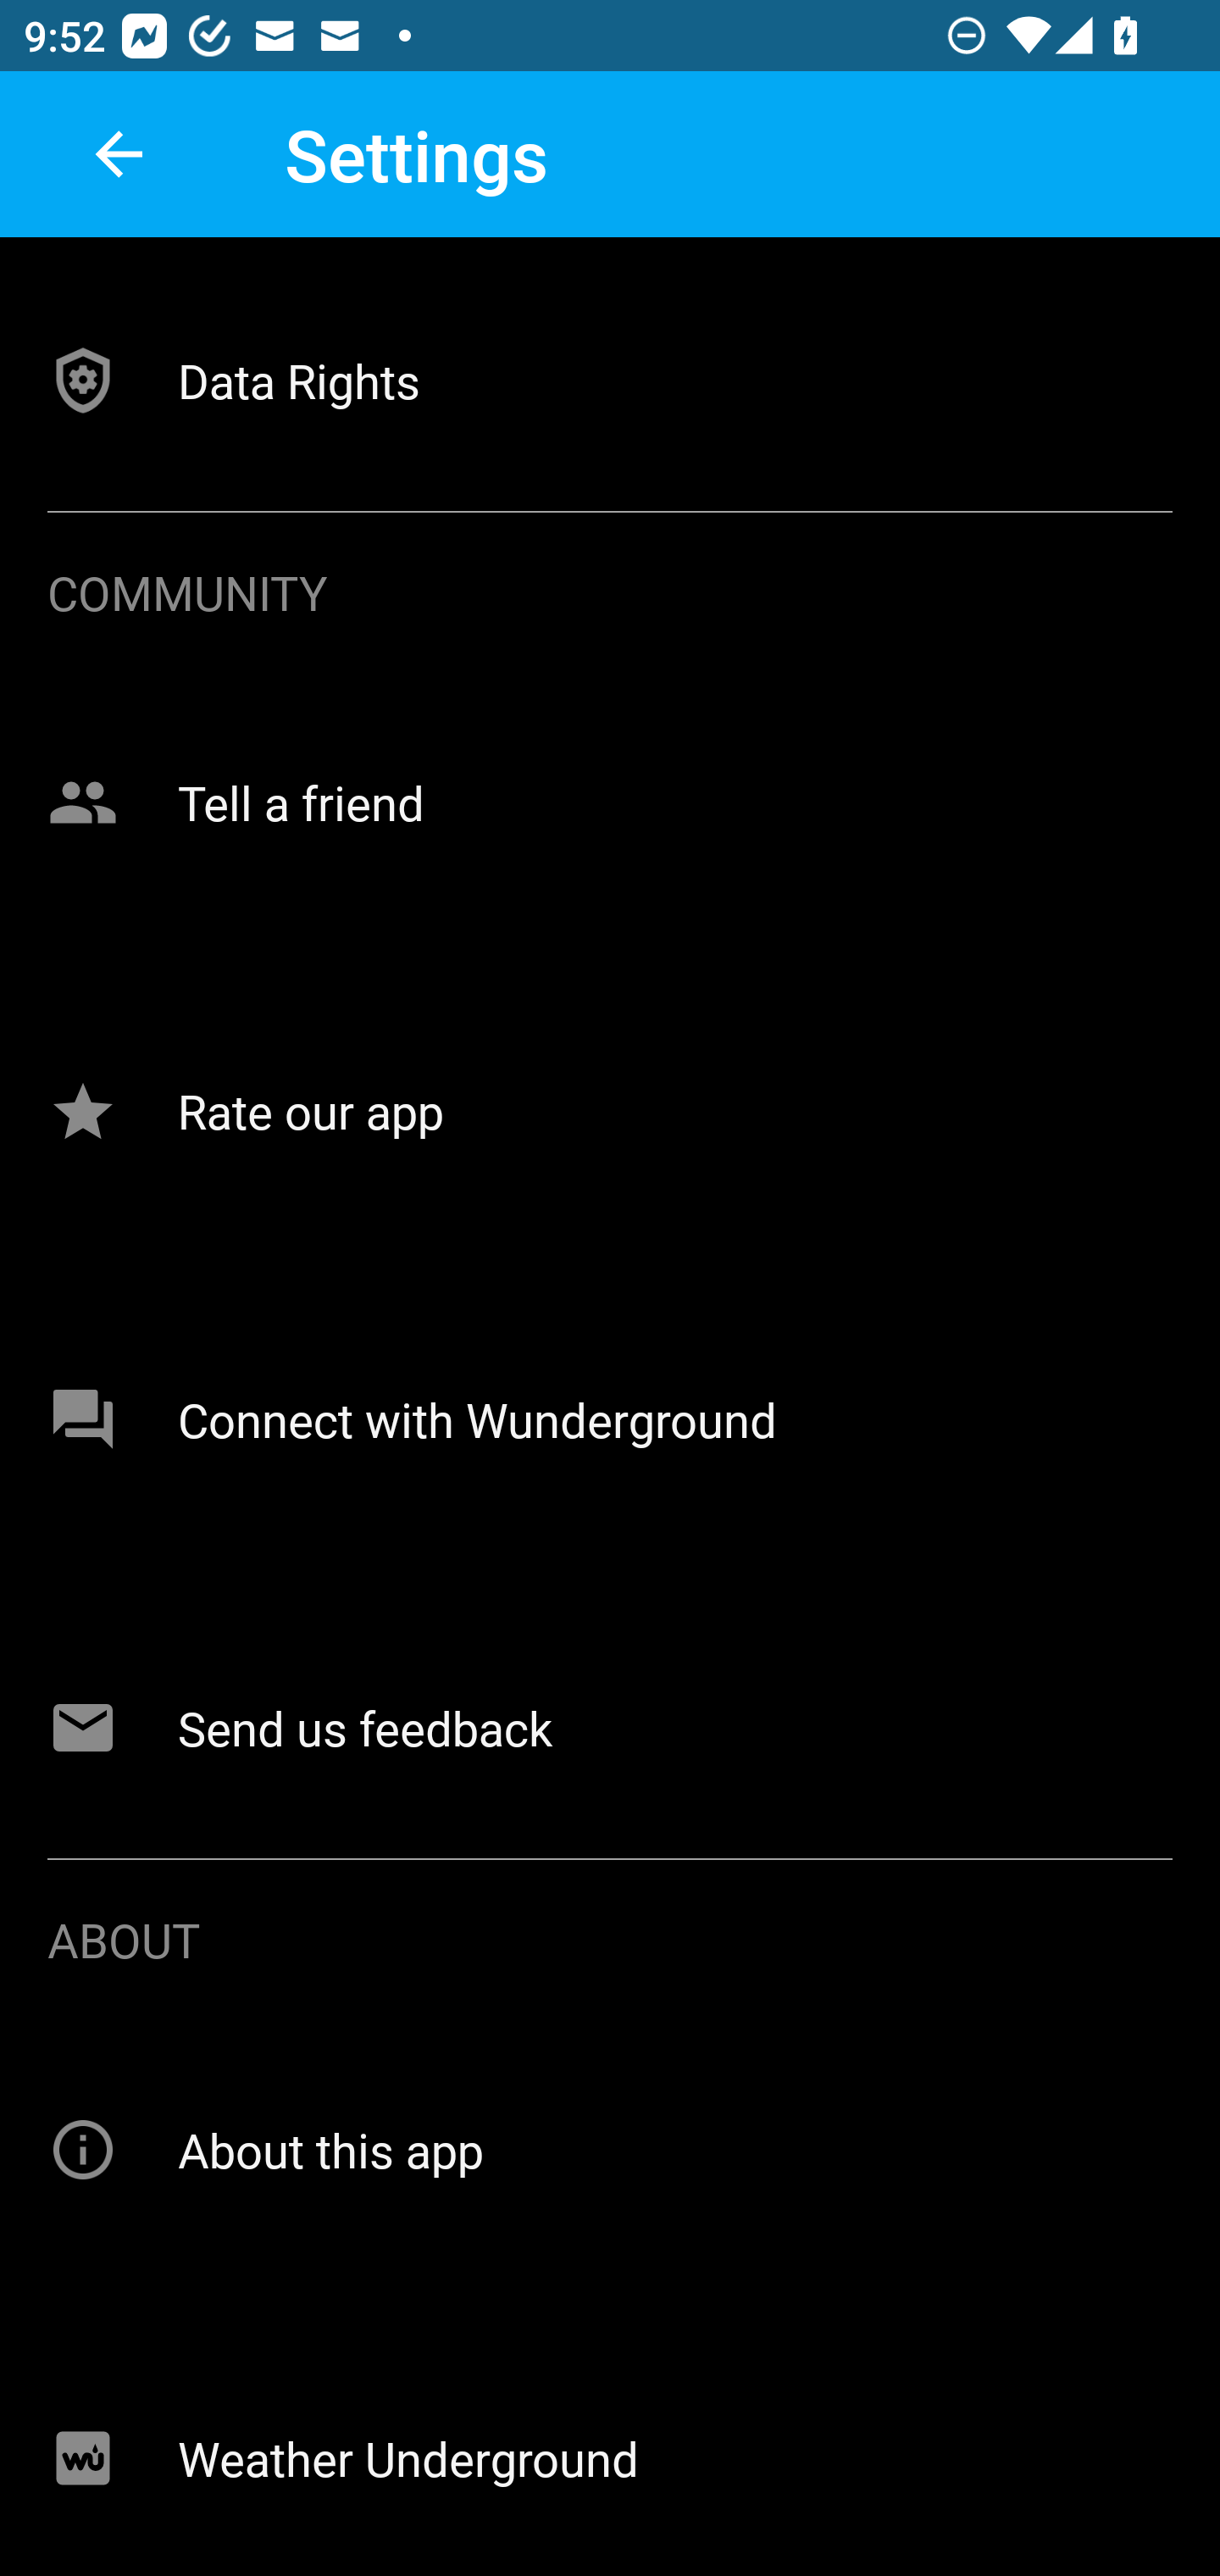 The image size is (1220, 2576). What do you see at coordinates (610, 1727) in the screenshot?
I see `Send us feedback Send us feedback. Open in browser` at bounding box center [610, 1727].